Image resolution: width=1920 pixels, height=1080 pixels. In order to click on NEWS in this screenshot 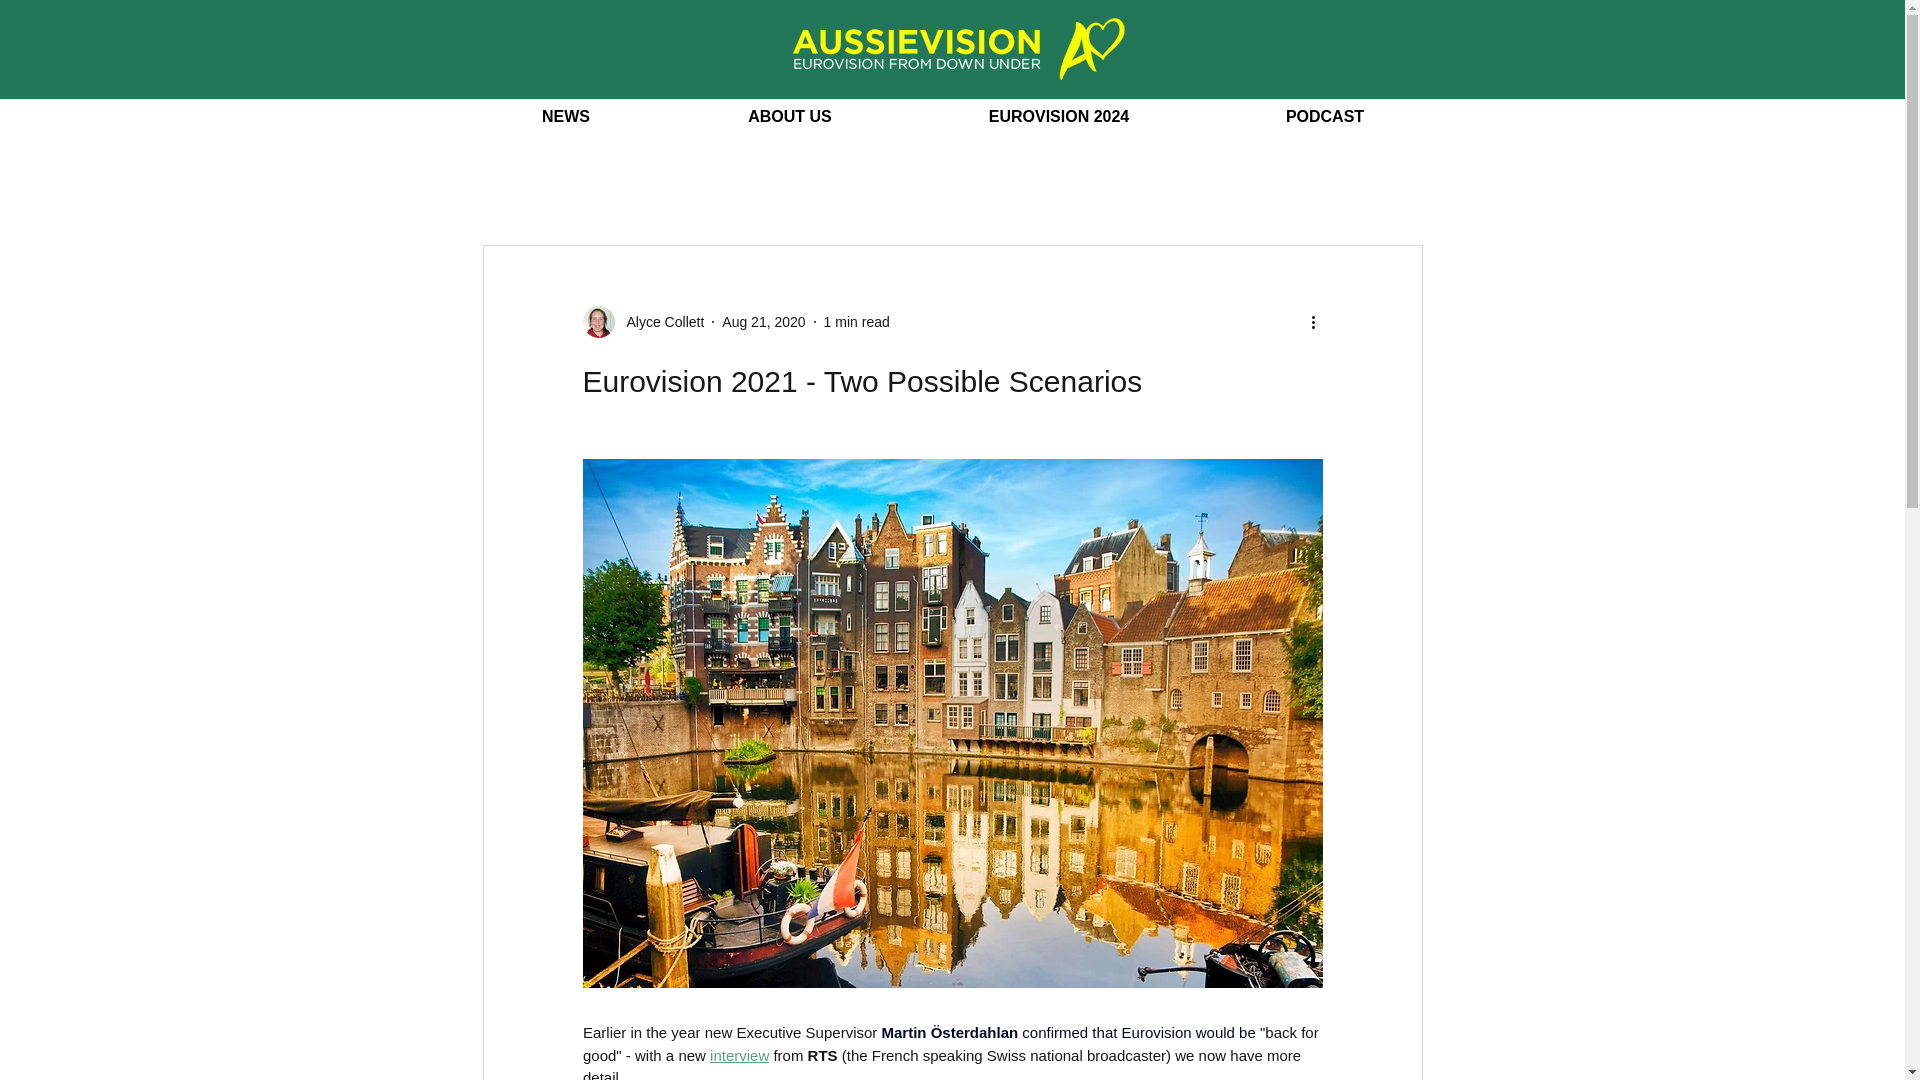, I will do `click(565, 117)`.